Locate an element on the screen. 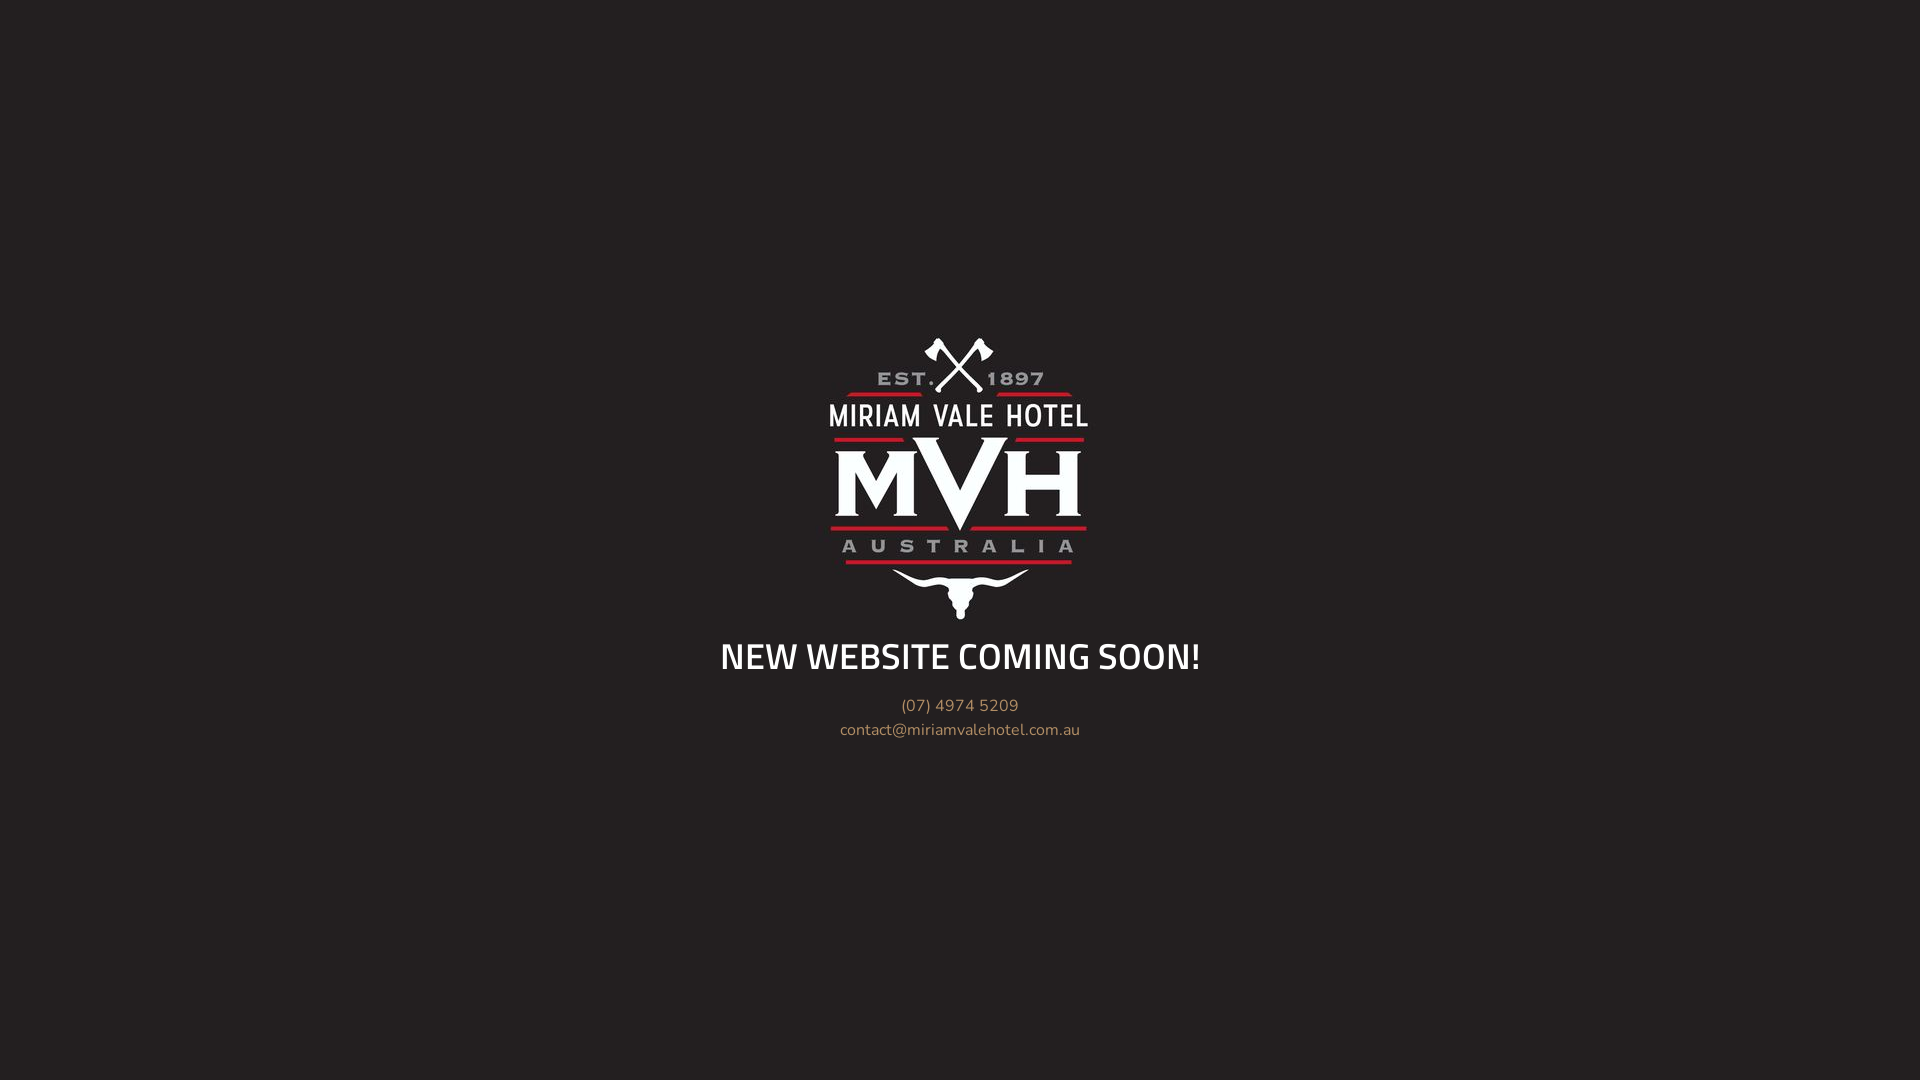 Image resolution: width=1920 pixels, height=1080 pixels. contact@miriamvalehotel.com.au is located at coordinates (960, 730).